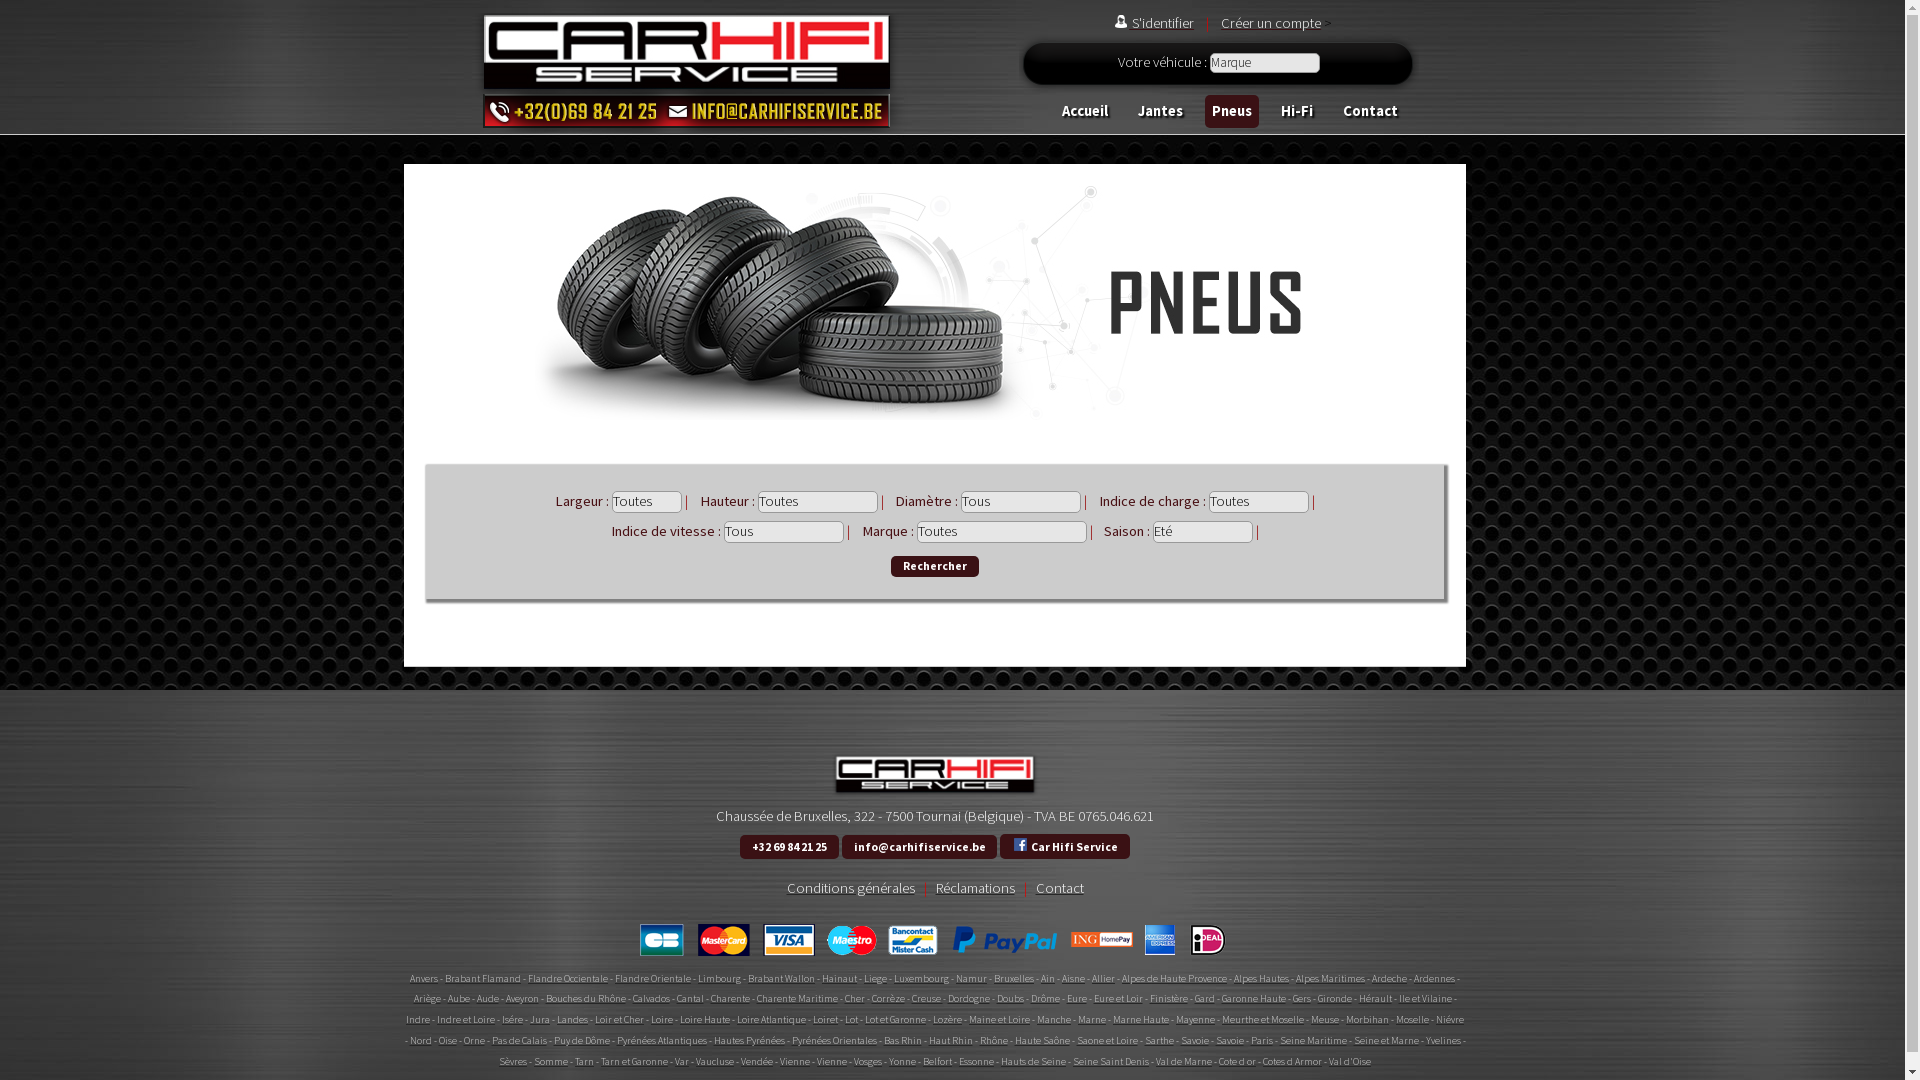 The width and height of the screenshot is (1920, 1080). Describe the element at coordinates (795, 1062) in the screenshot. I see `Vienne` at that location.